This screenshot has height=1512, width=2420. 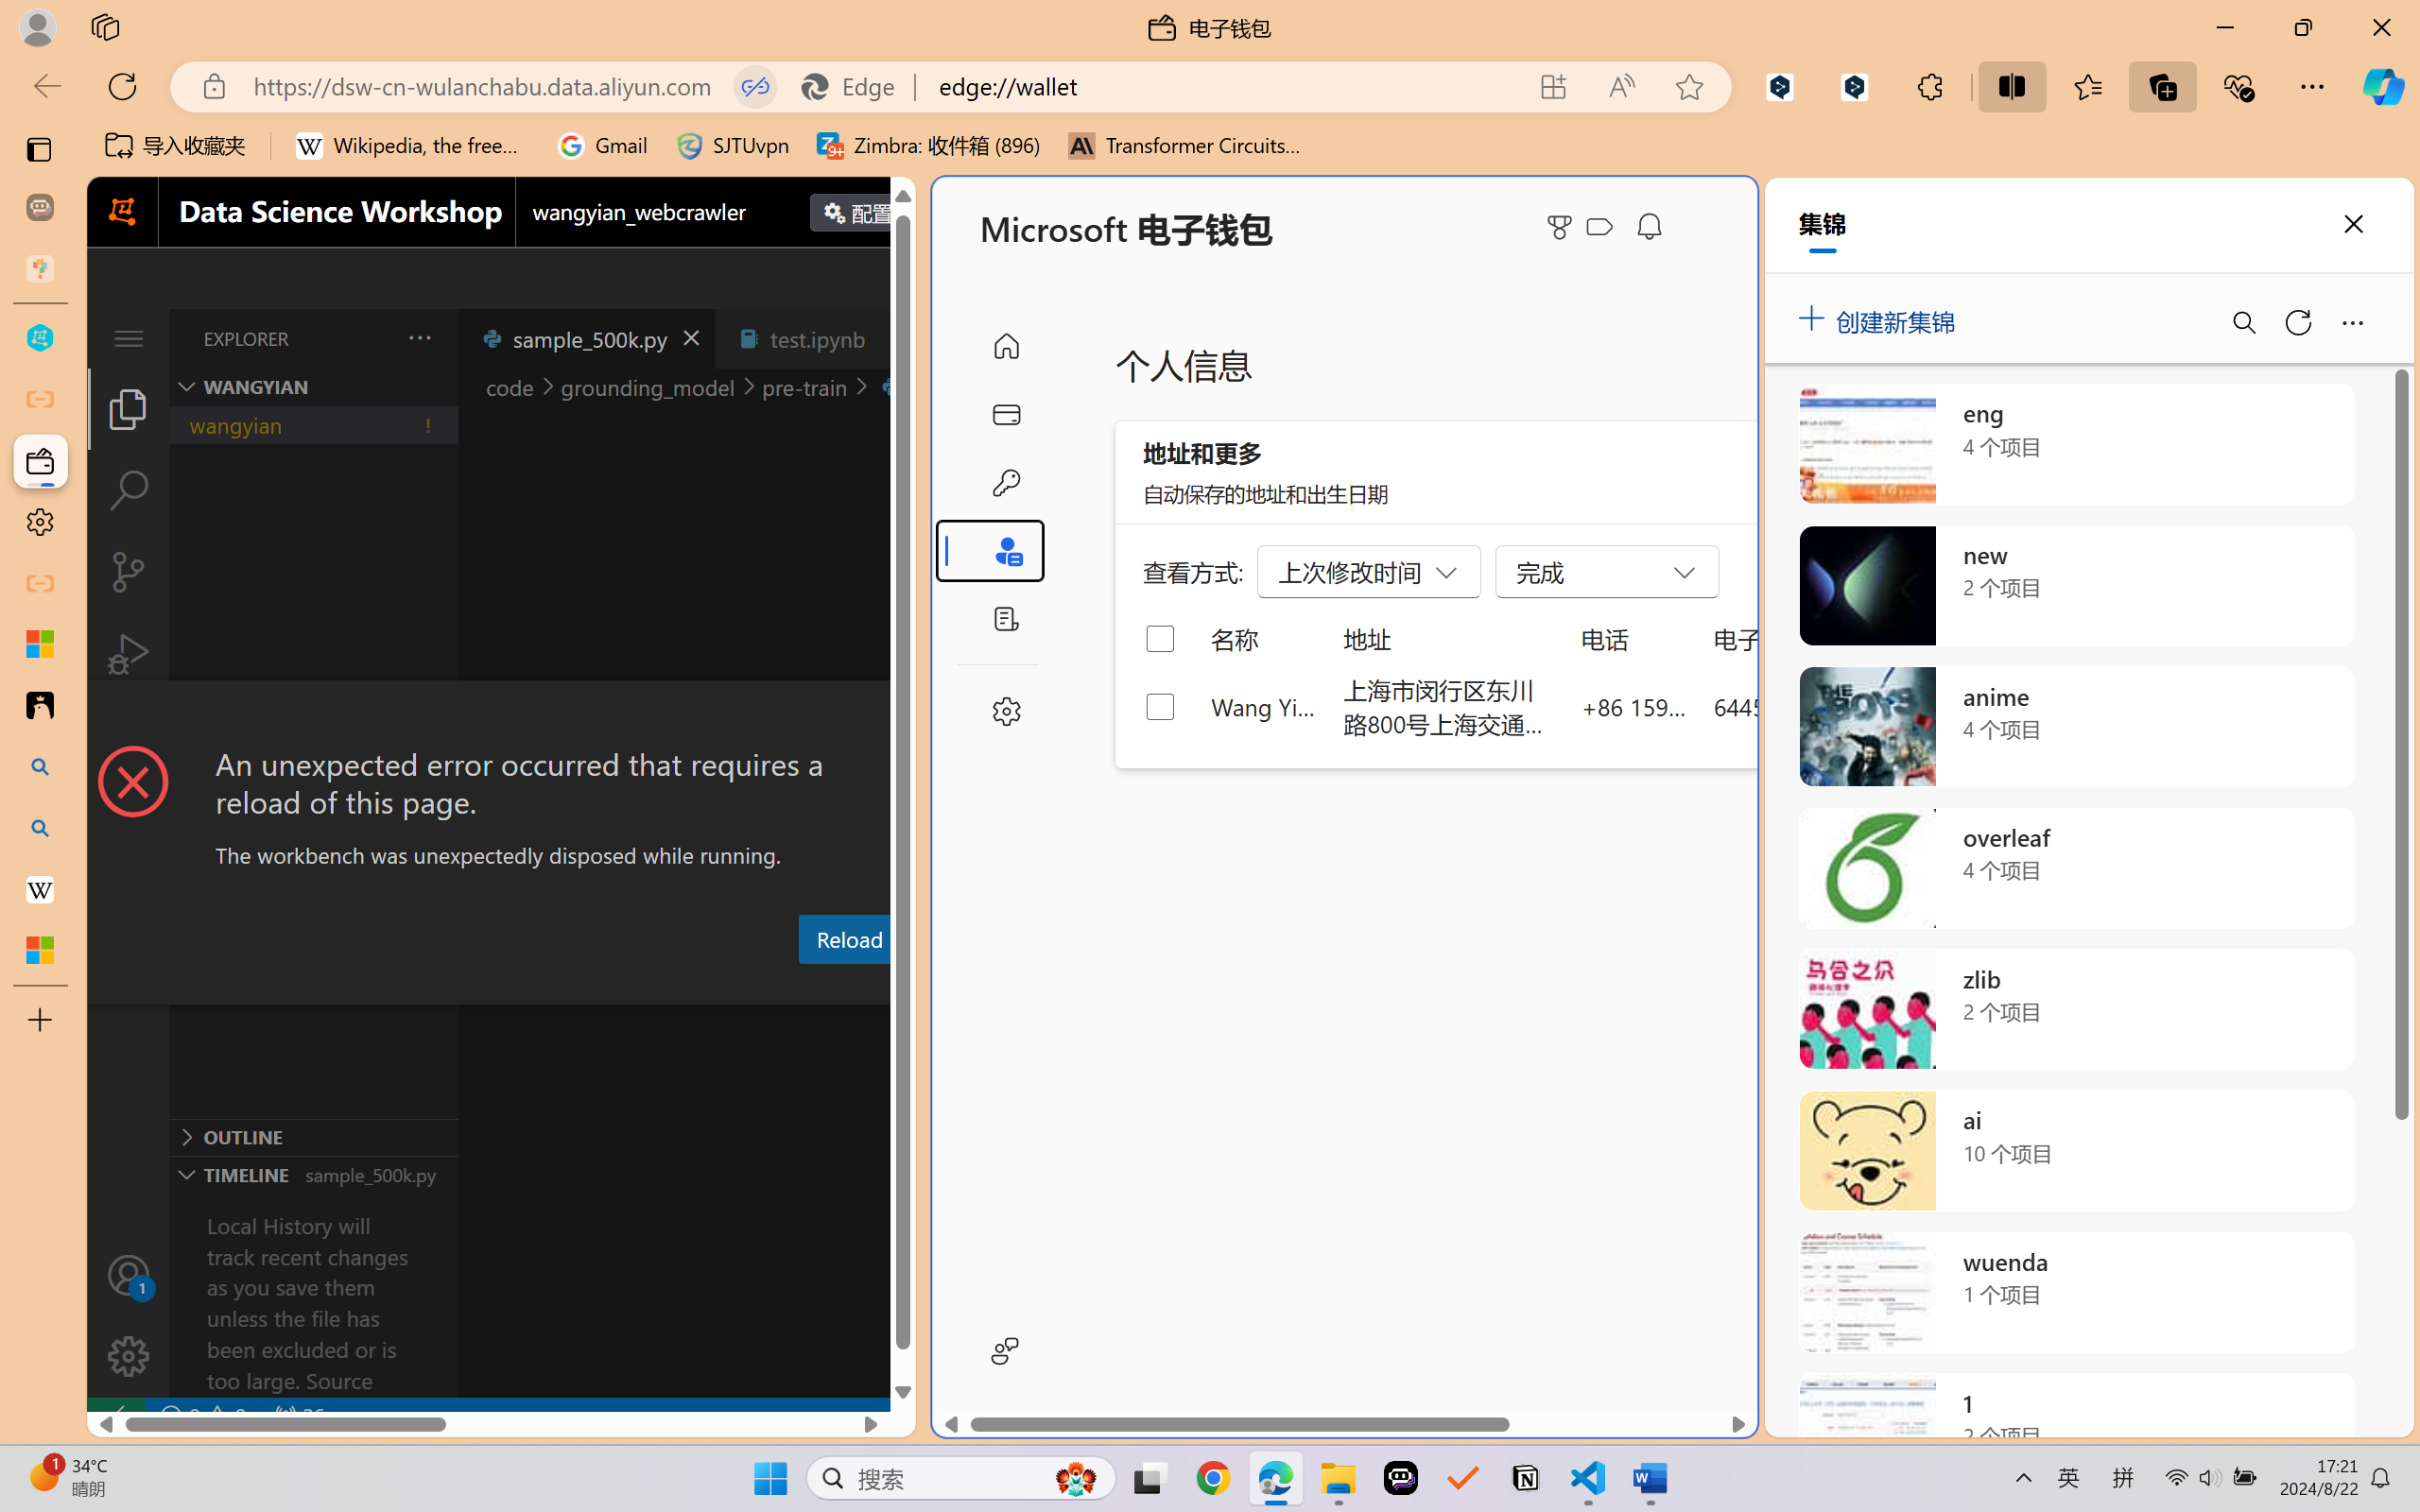 I want to click on Close Dialog, so click(x=907, y=715).